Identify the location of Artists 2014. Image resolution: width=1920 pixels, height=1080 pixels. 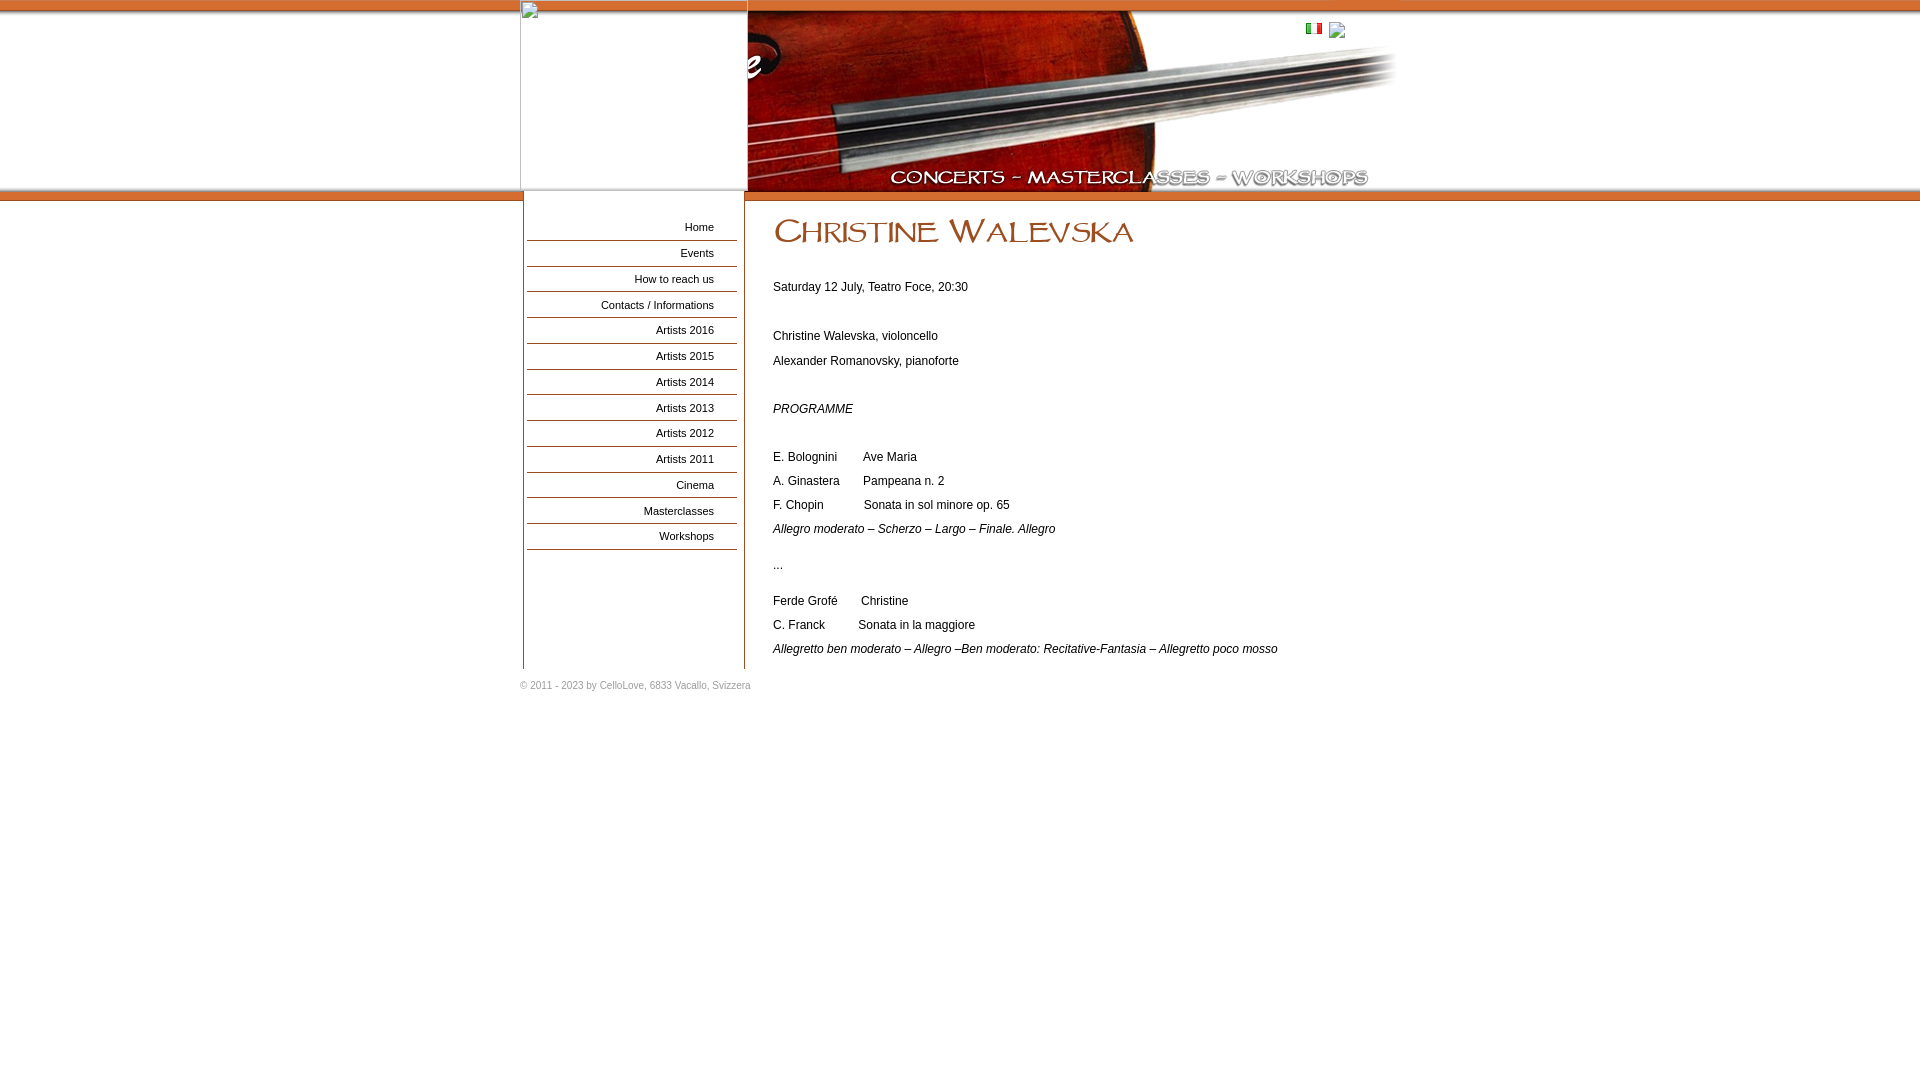
(632, 383).